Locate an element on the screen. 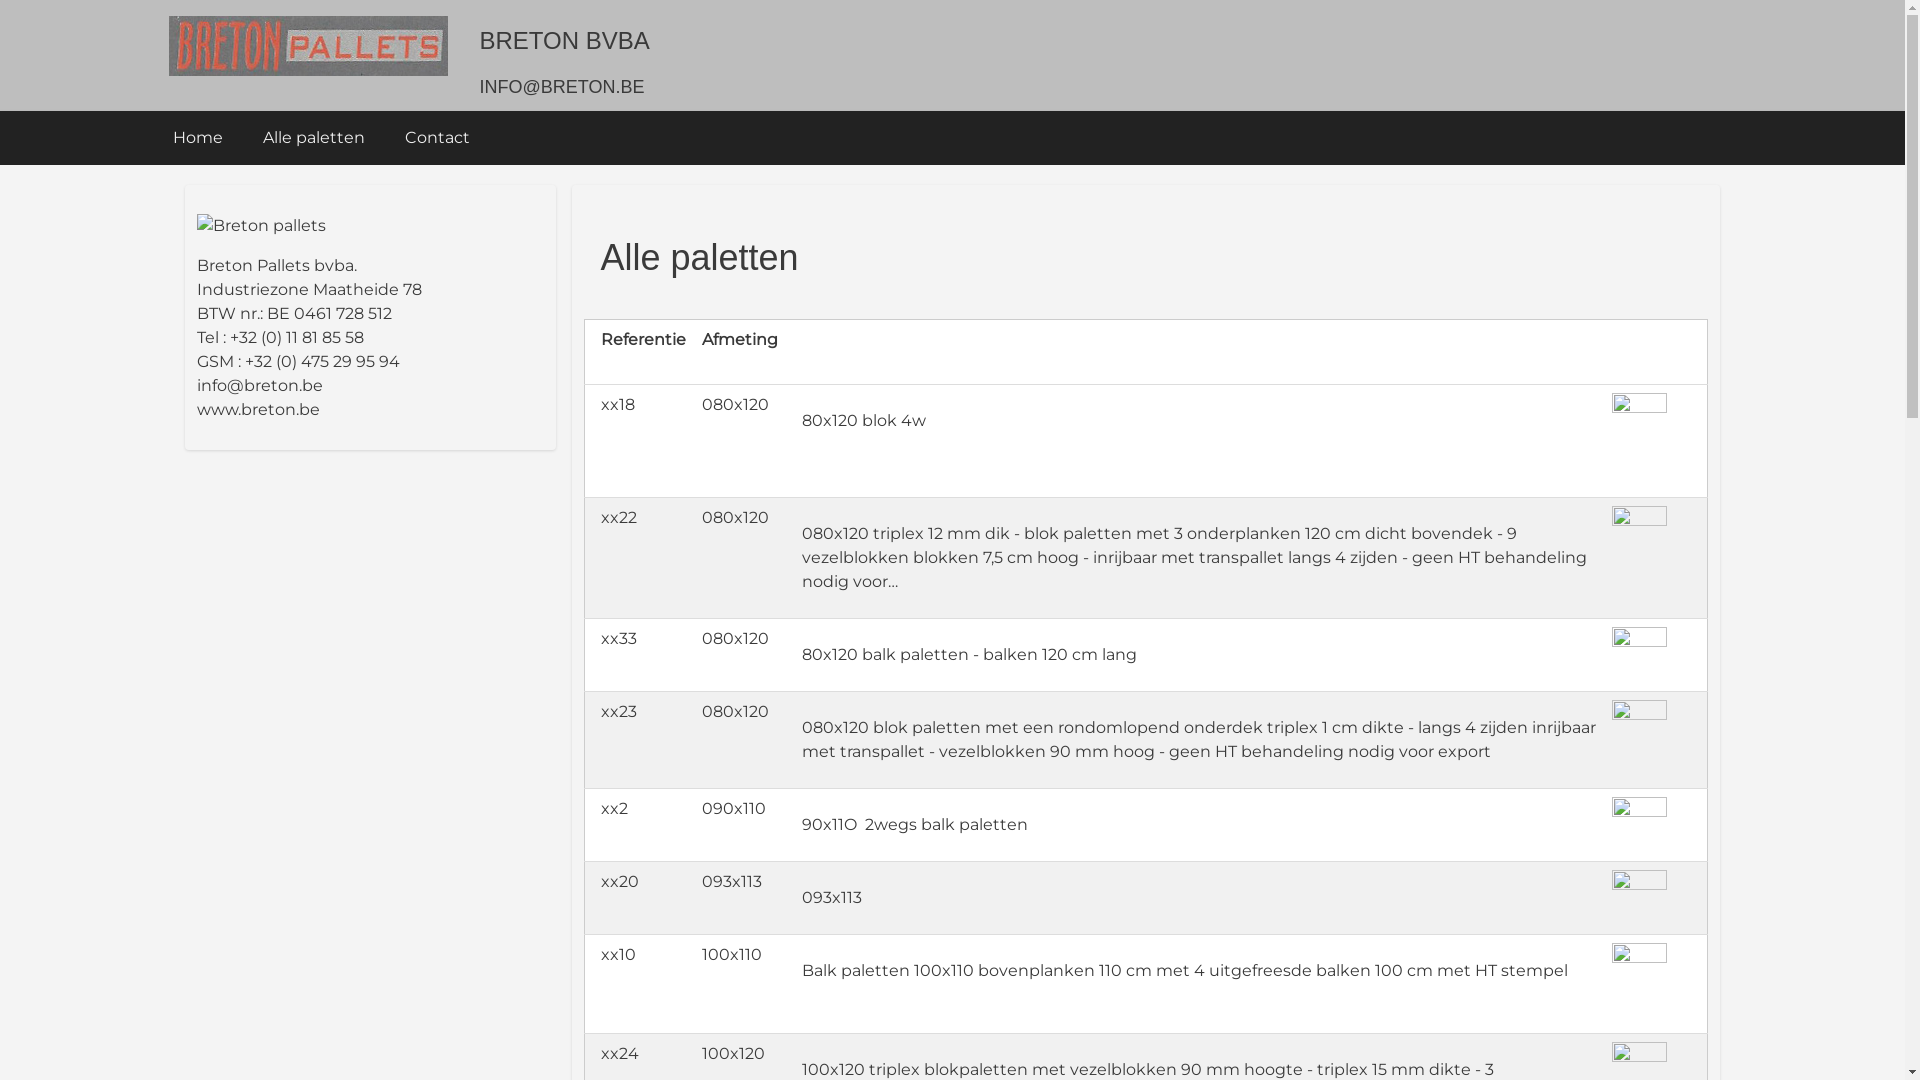  xx33 is located at coordinates (619, 638).